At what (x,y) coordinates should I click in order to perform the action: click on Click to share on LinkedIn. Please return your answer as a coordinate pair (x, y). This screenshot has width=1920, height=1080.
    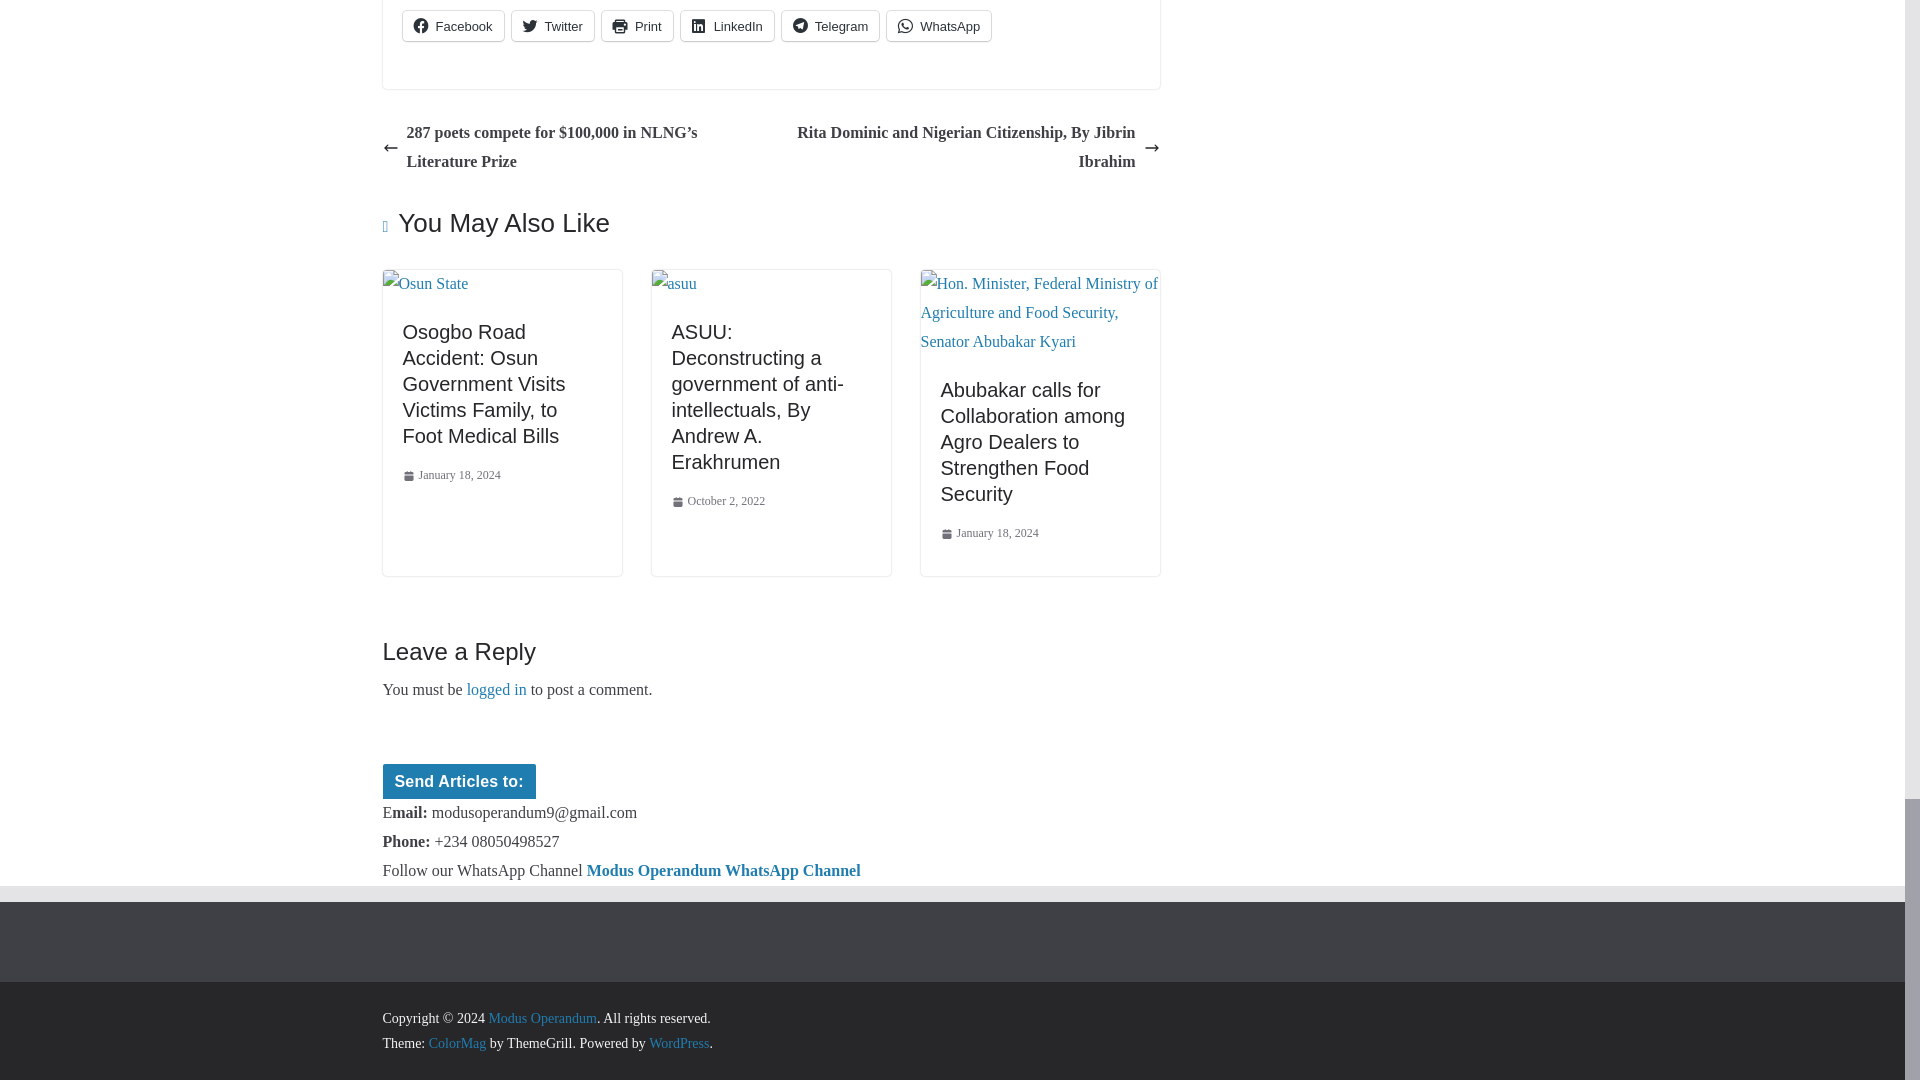
    Looking at the image, I should click on (727, 26).